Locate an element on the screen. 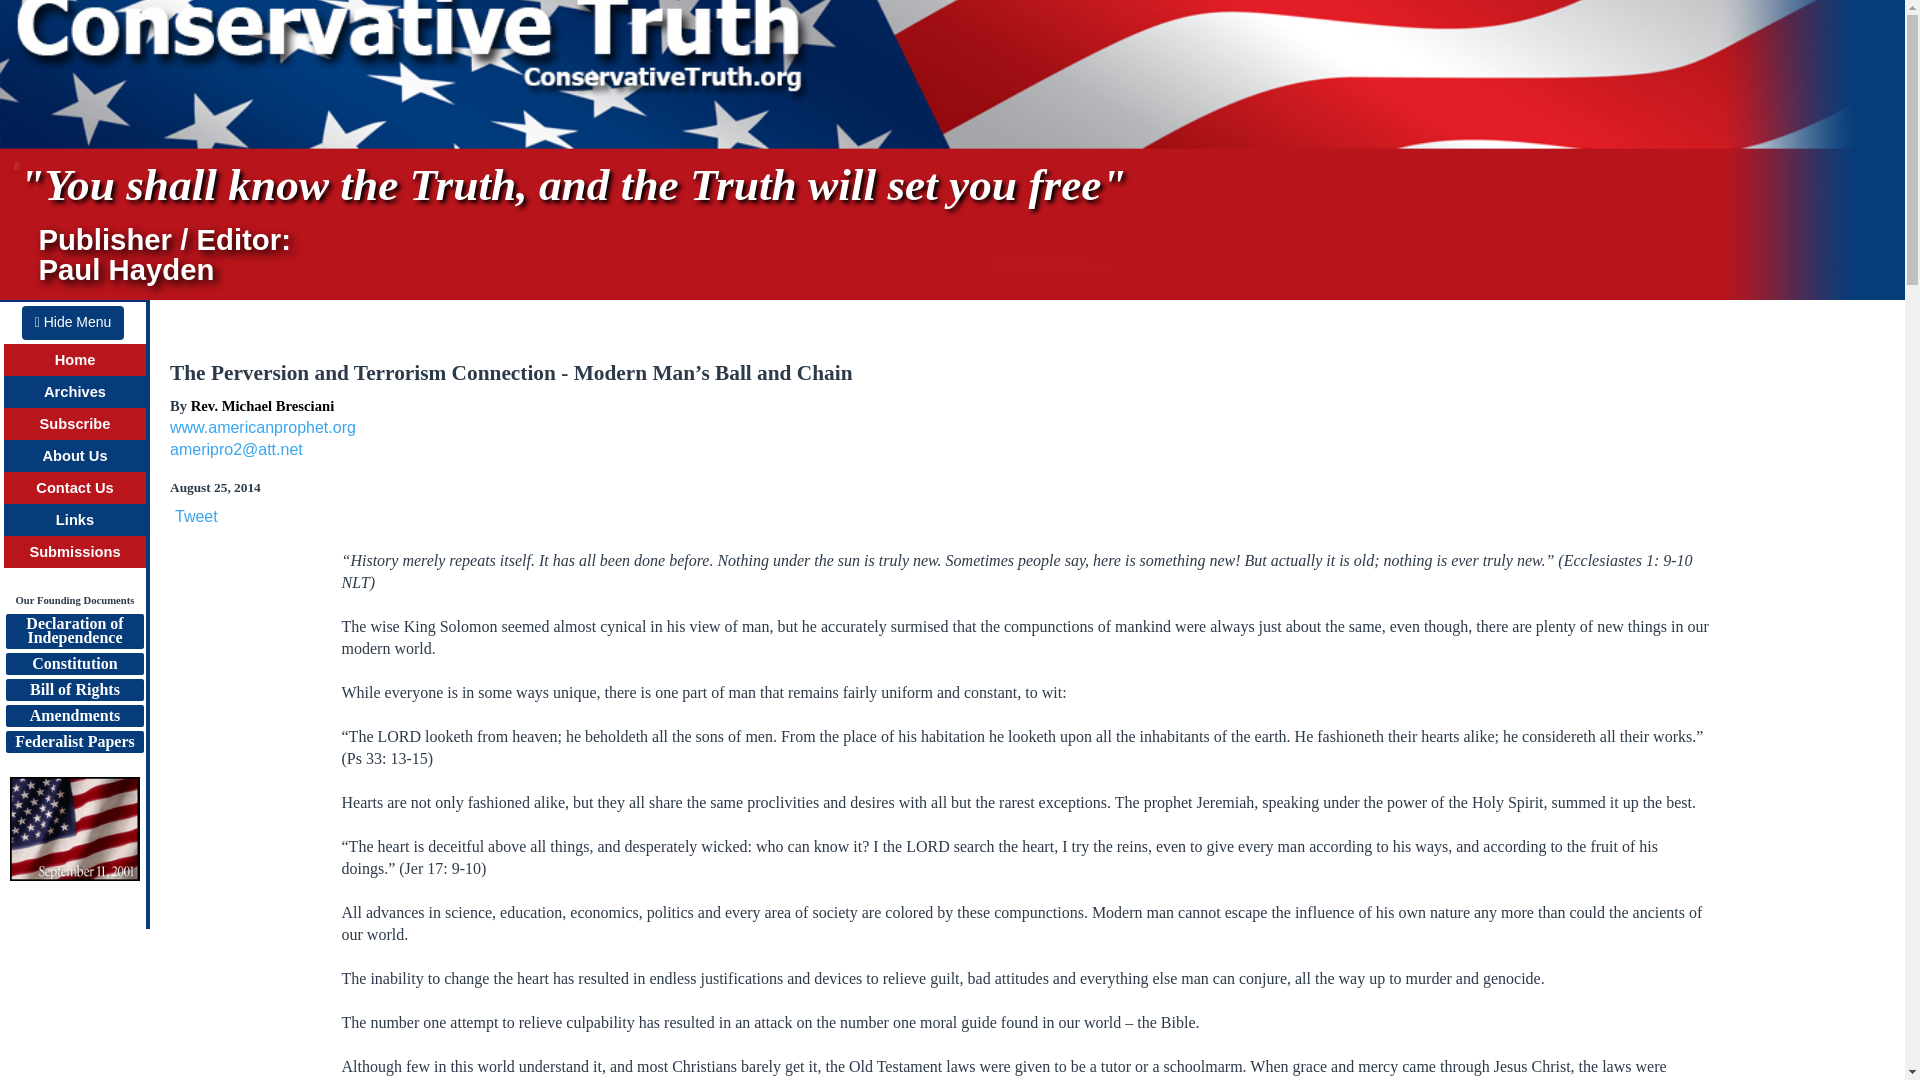 The height and width of the screenshot is (1080, 1920). Bill of Rights is located at coordinates (74, 690).